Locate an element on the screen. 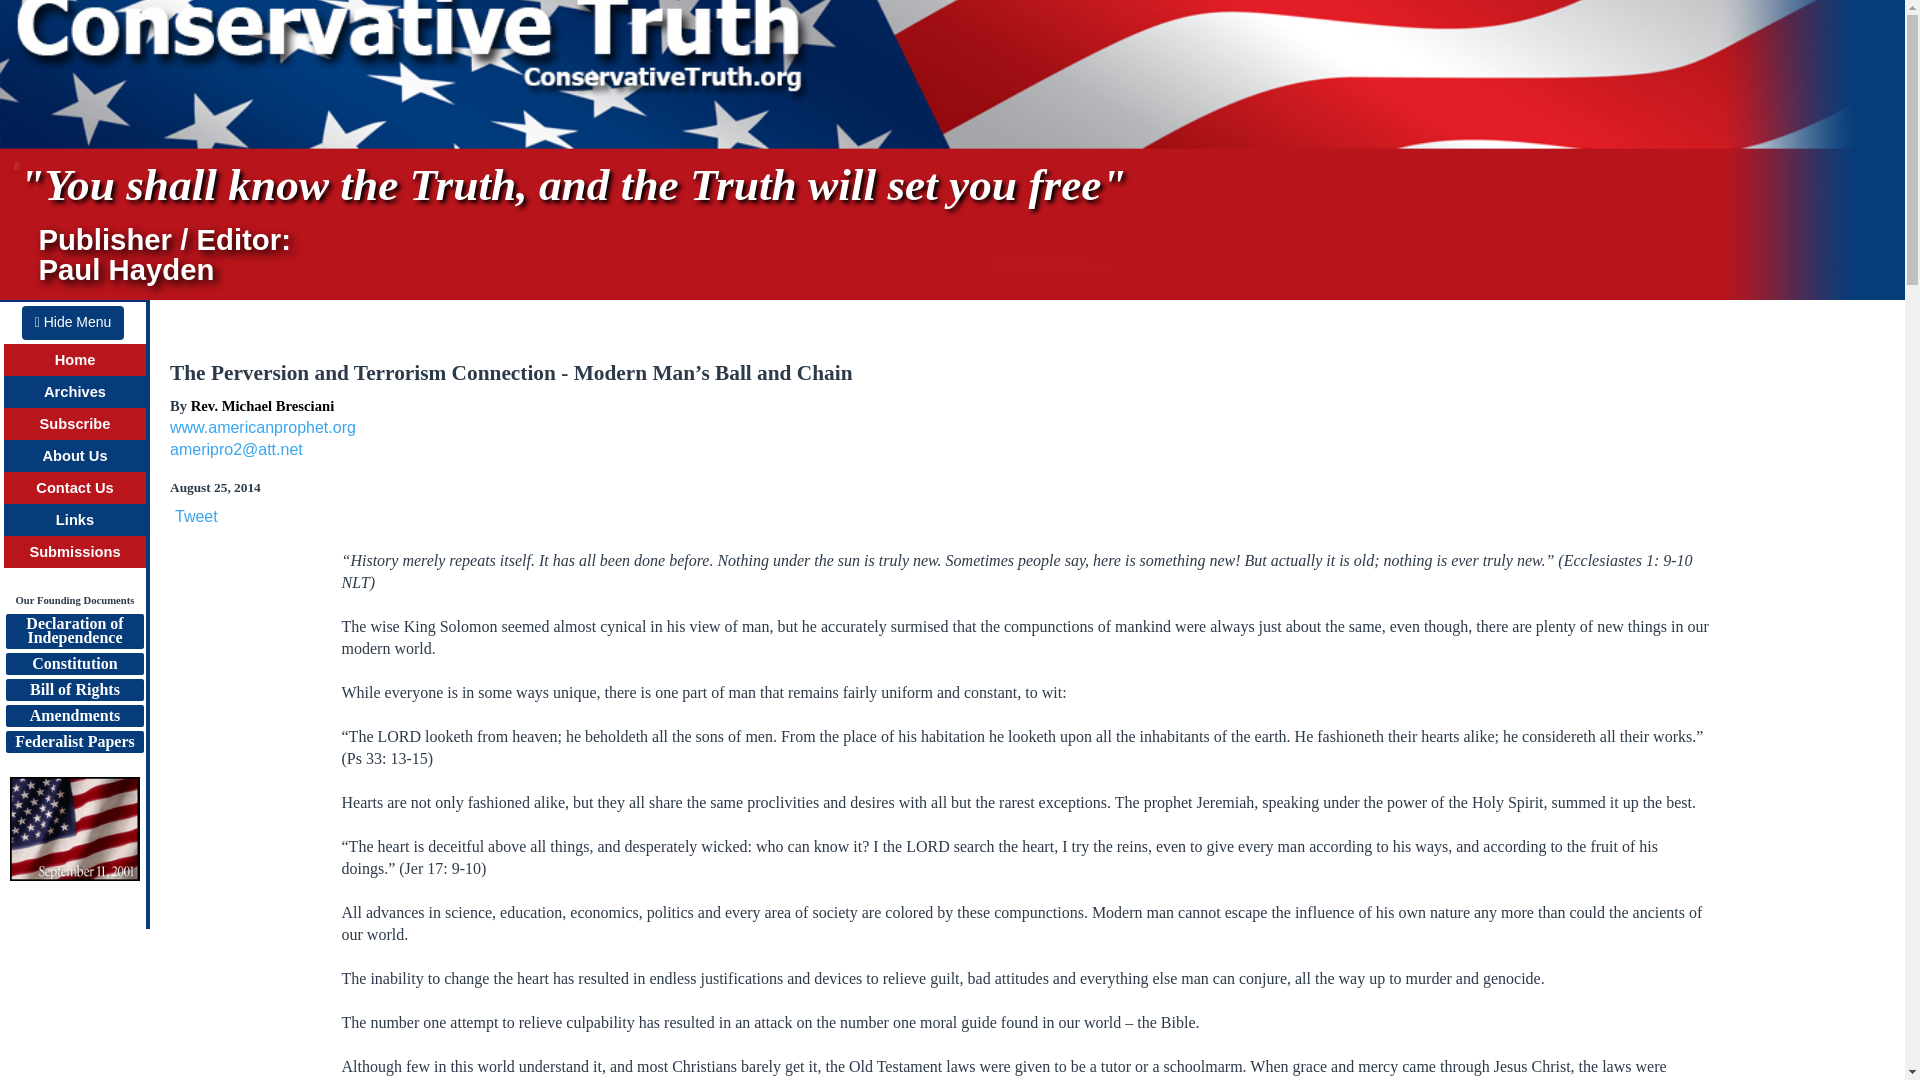 The height and width of the screenshot is (1080, 1920). Bill of Rights is located at coordinates (74, 690).